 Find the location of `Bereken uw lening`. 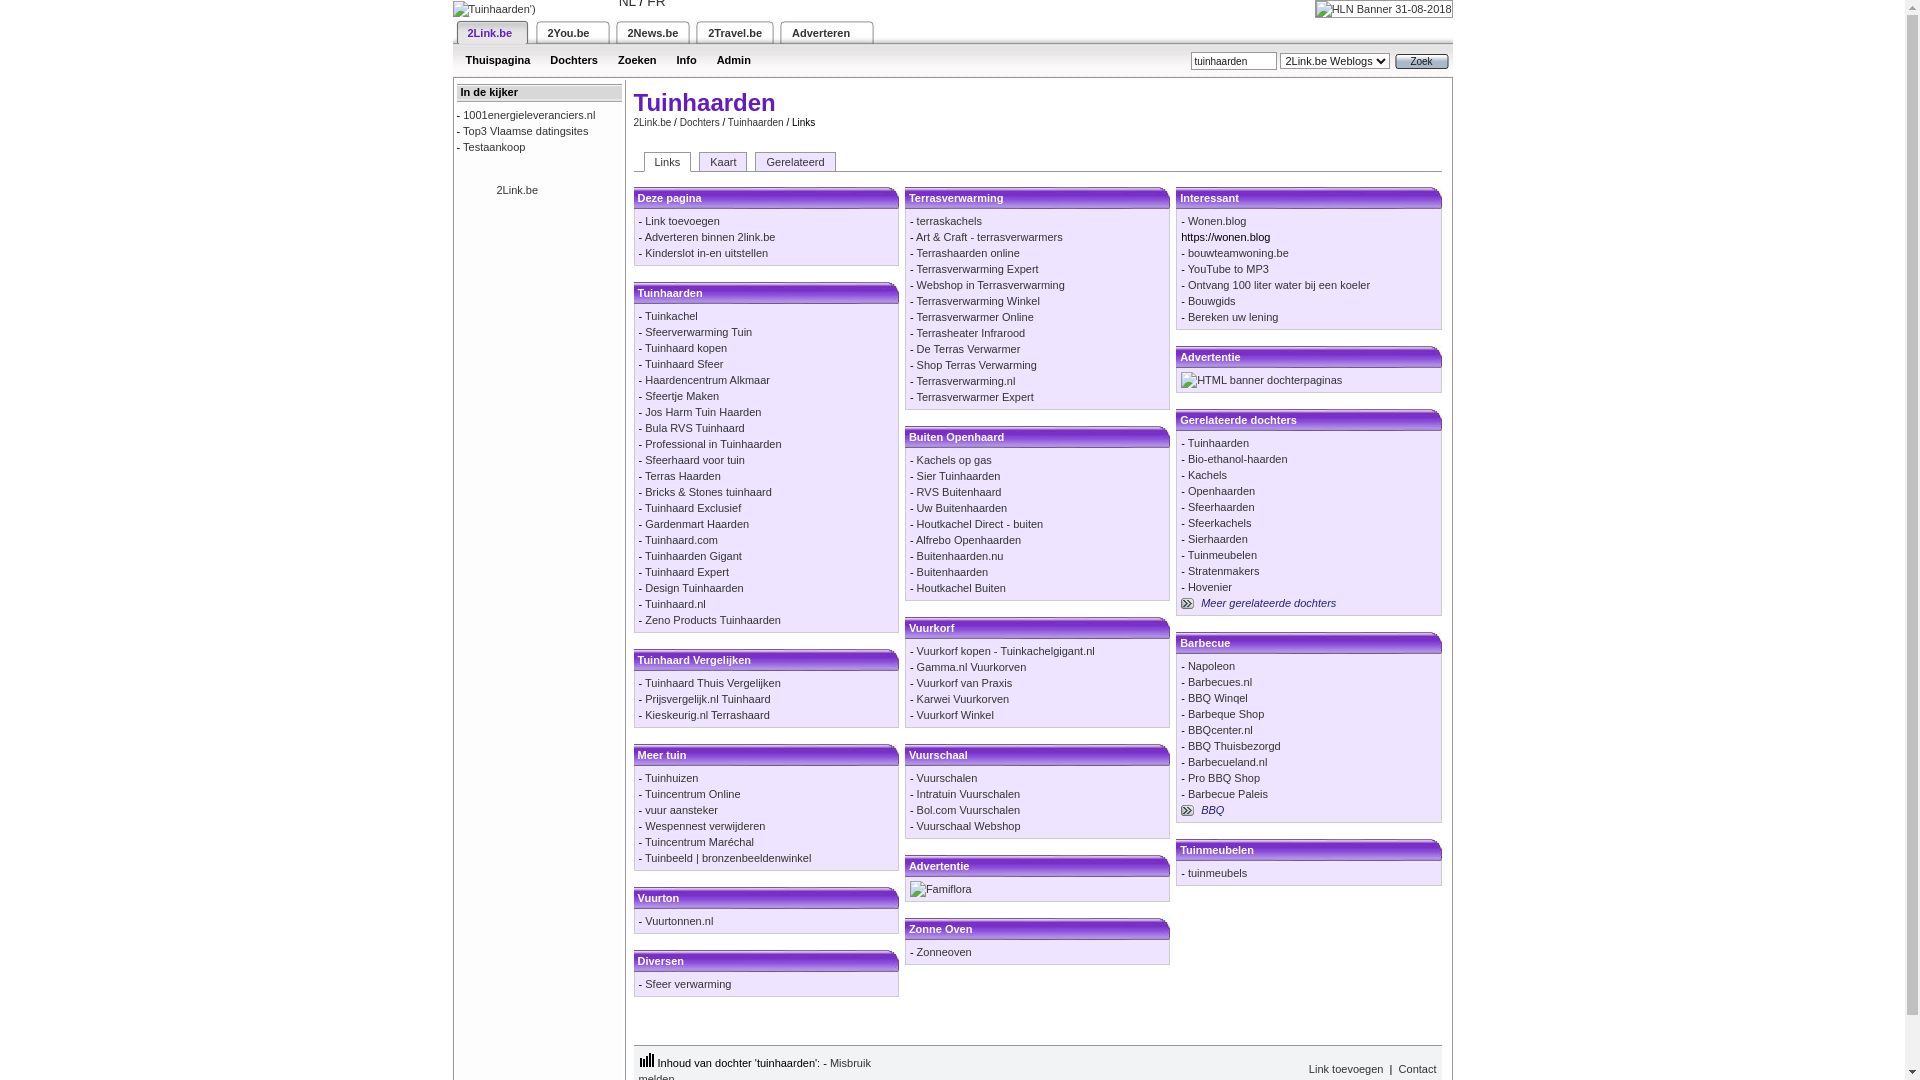

Bereken uw lening is located at coordinates (1234, 317).